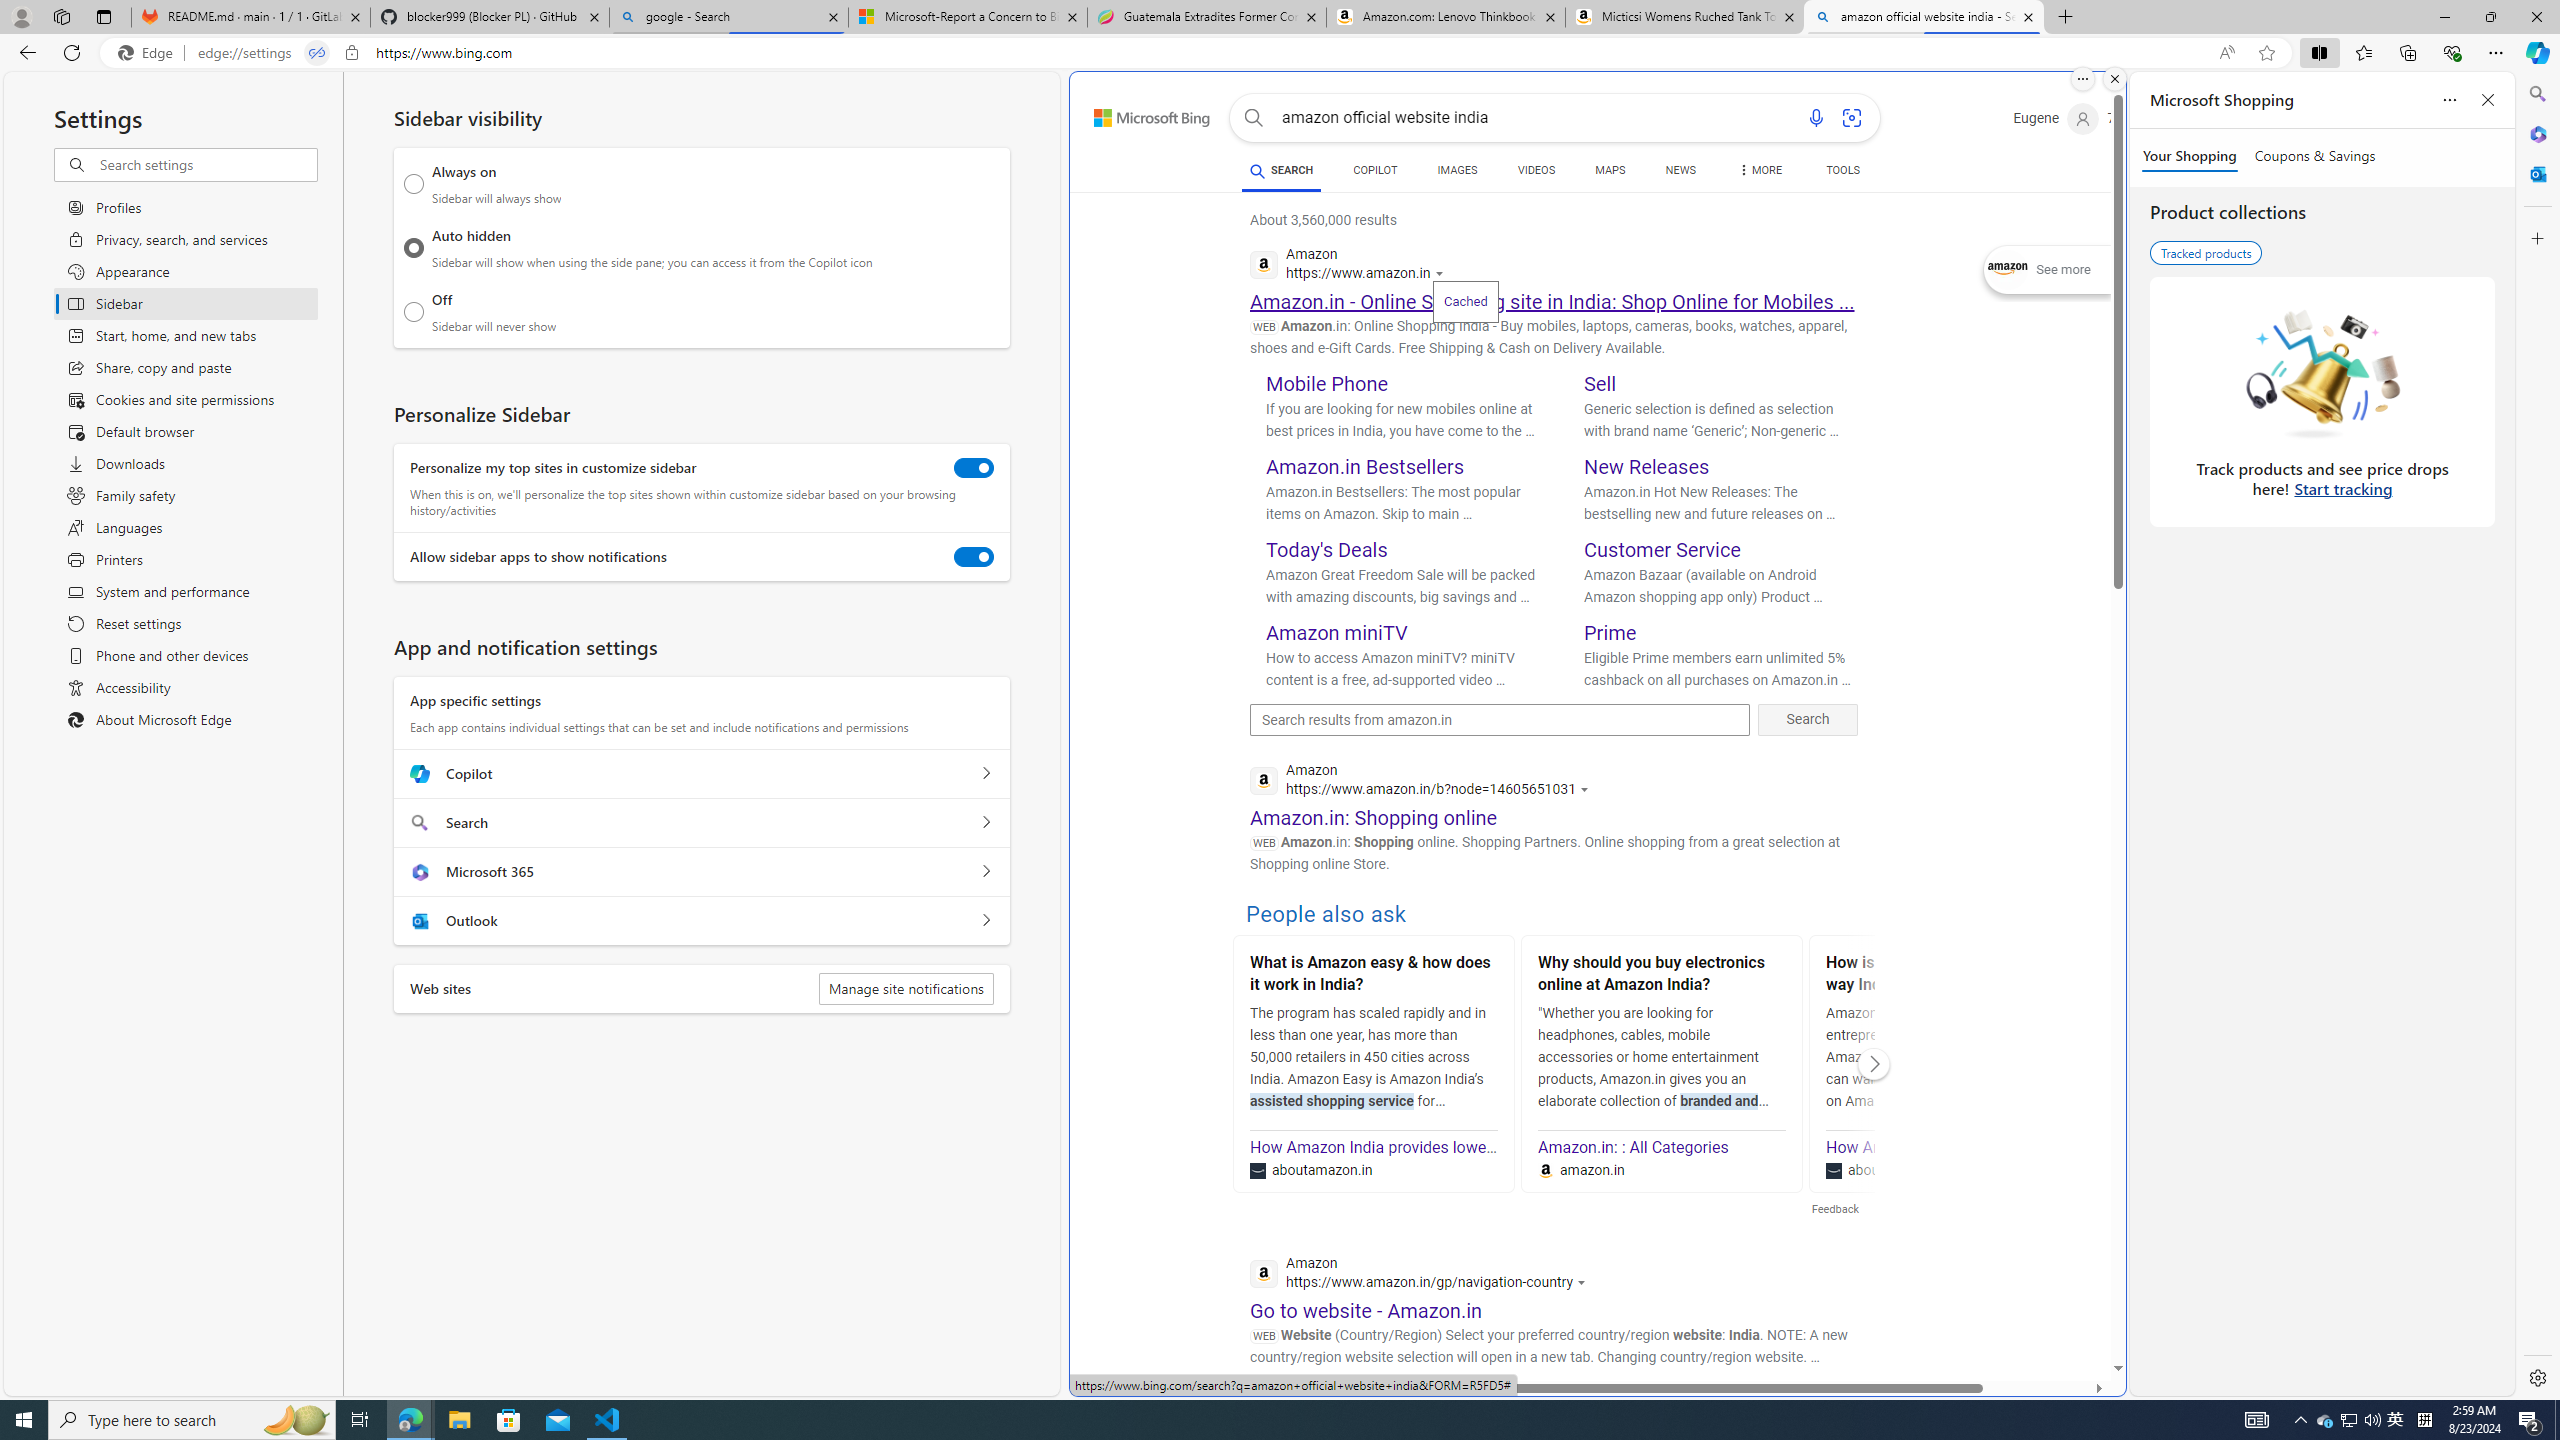 Image resolution: width=2560 pixels, height=1440 pixels. Describe the element at coordinates (1760, 170) in the screenshot. I see `Dropdown Menu` at that location.